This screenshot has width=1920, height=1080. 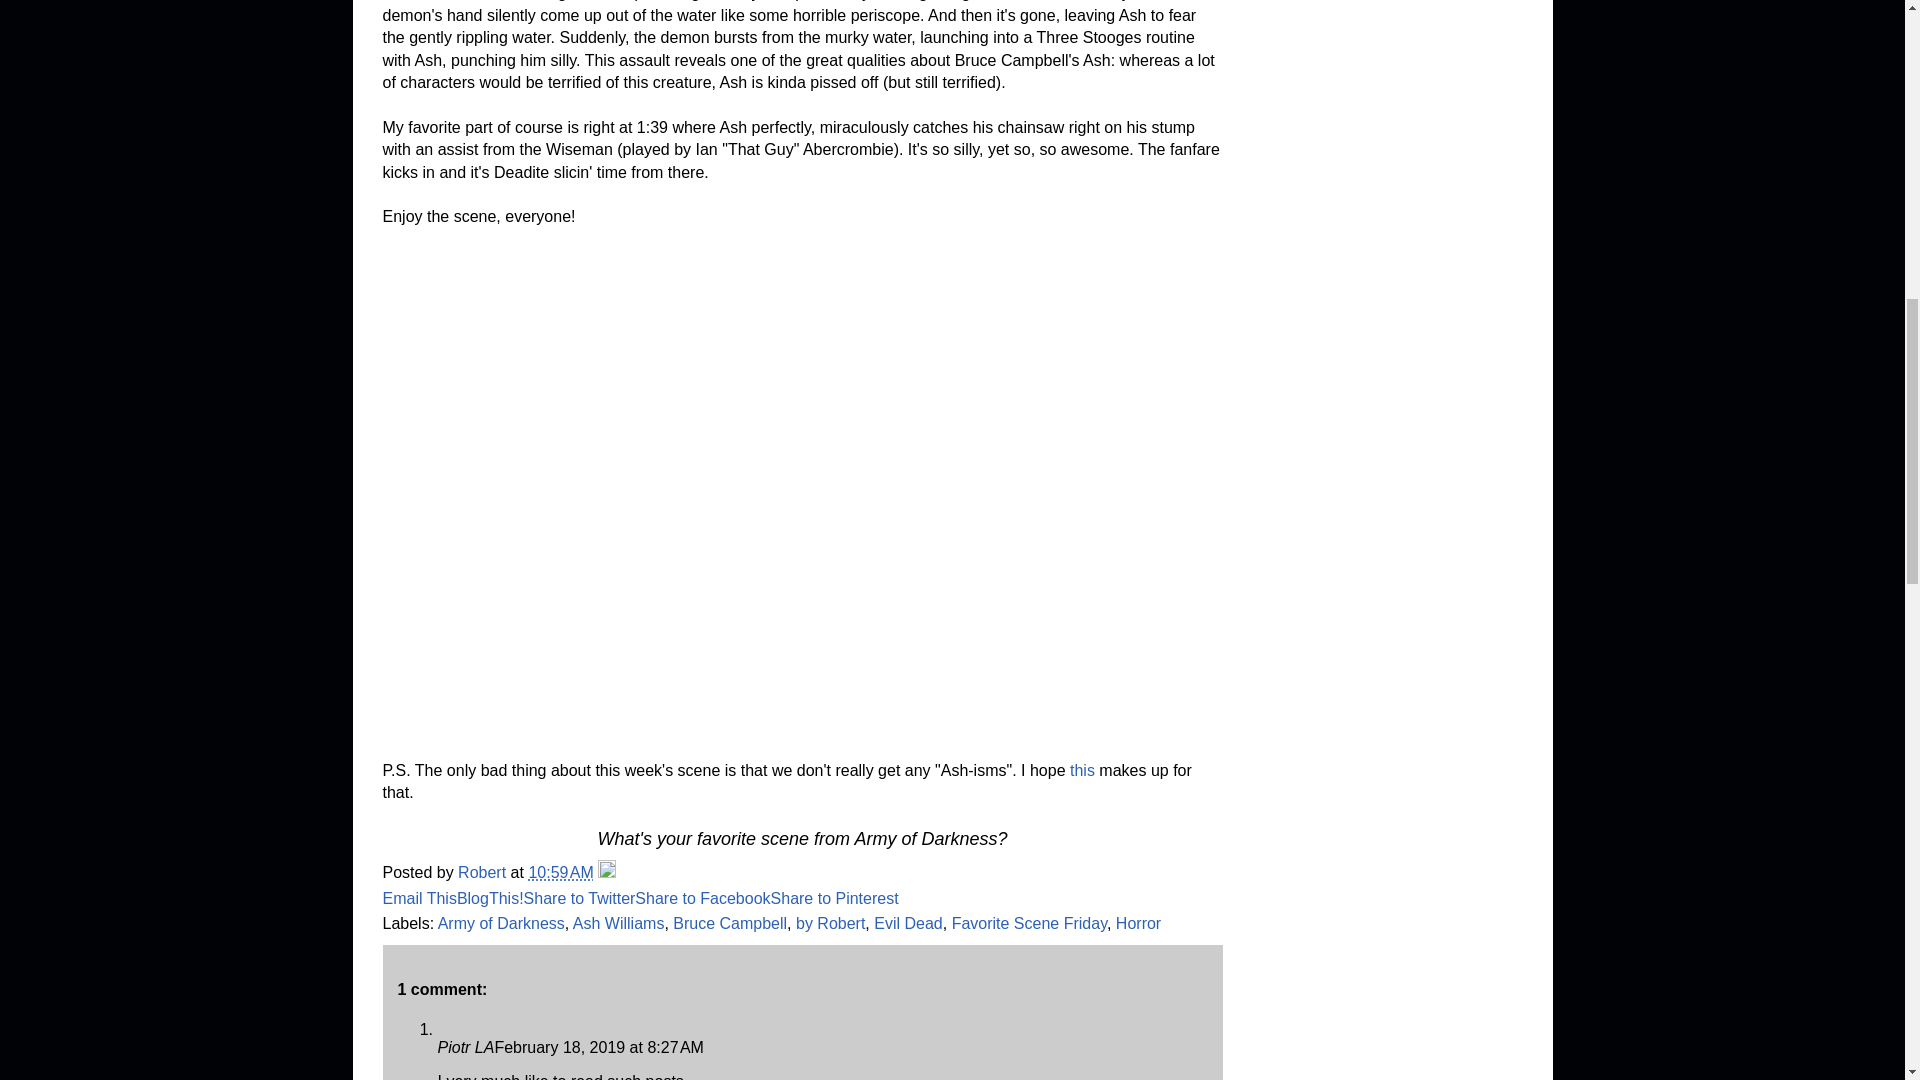 I want to click on Horror, so click(x=1138, y=923).